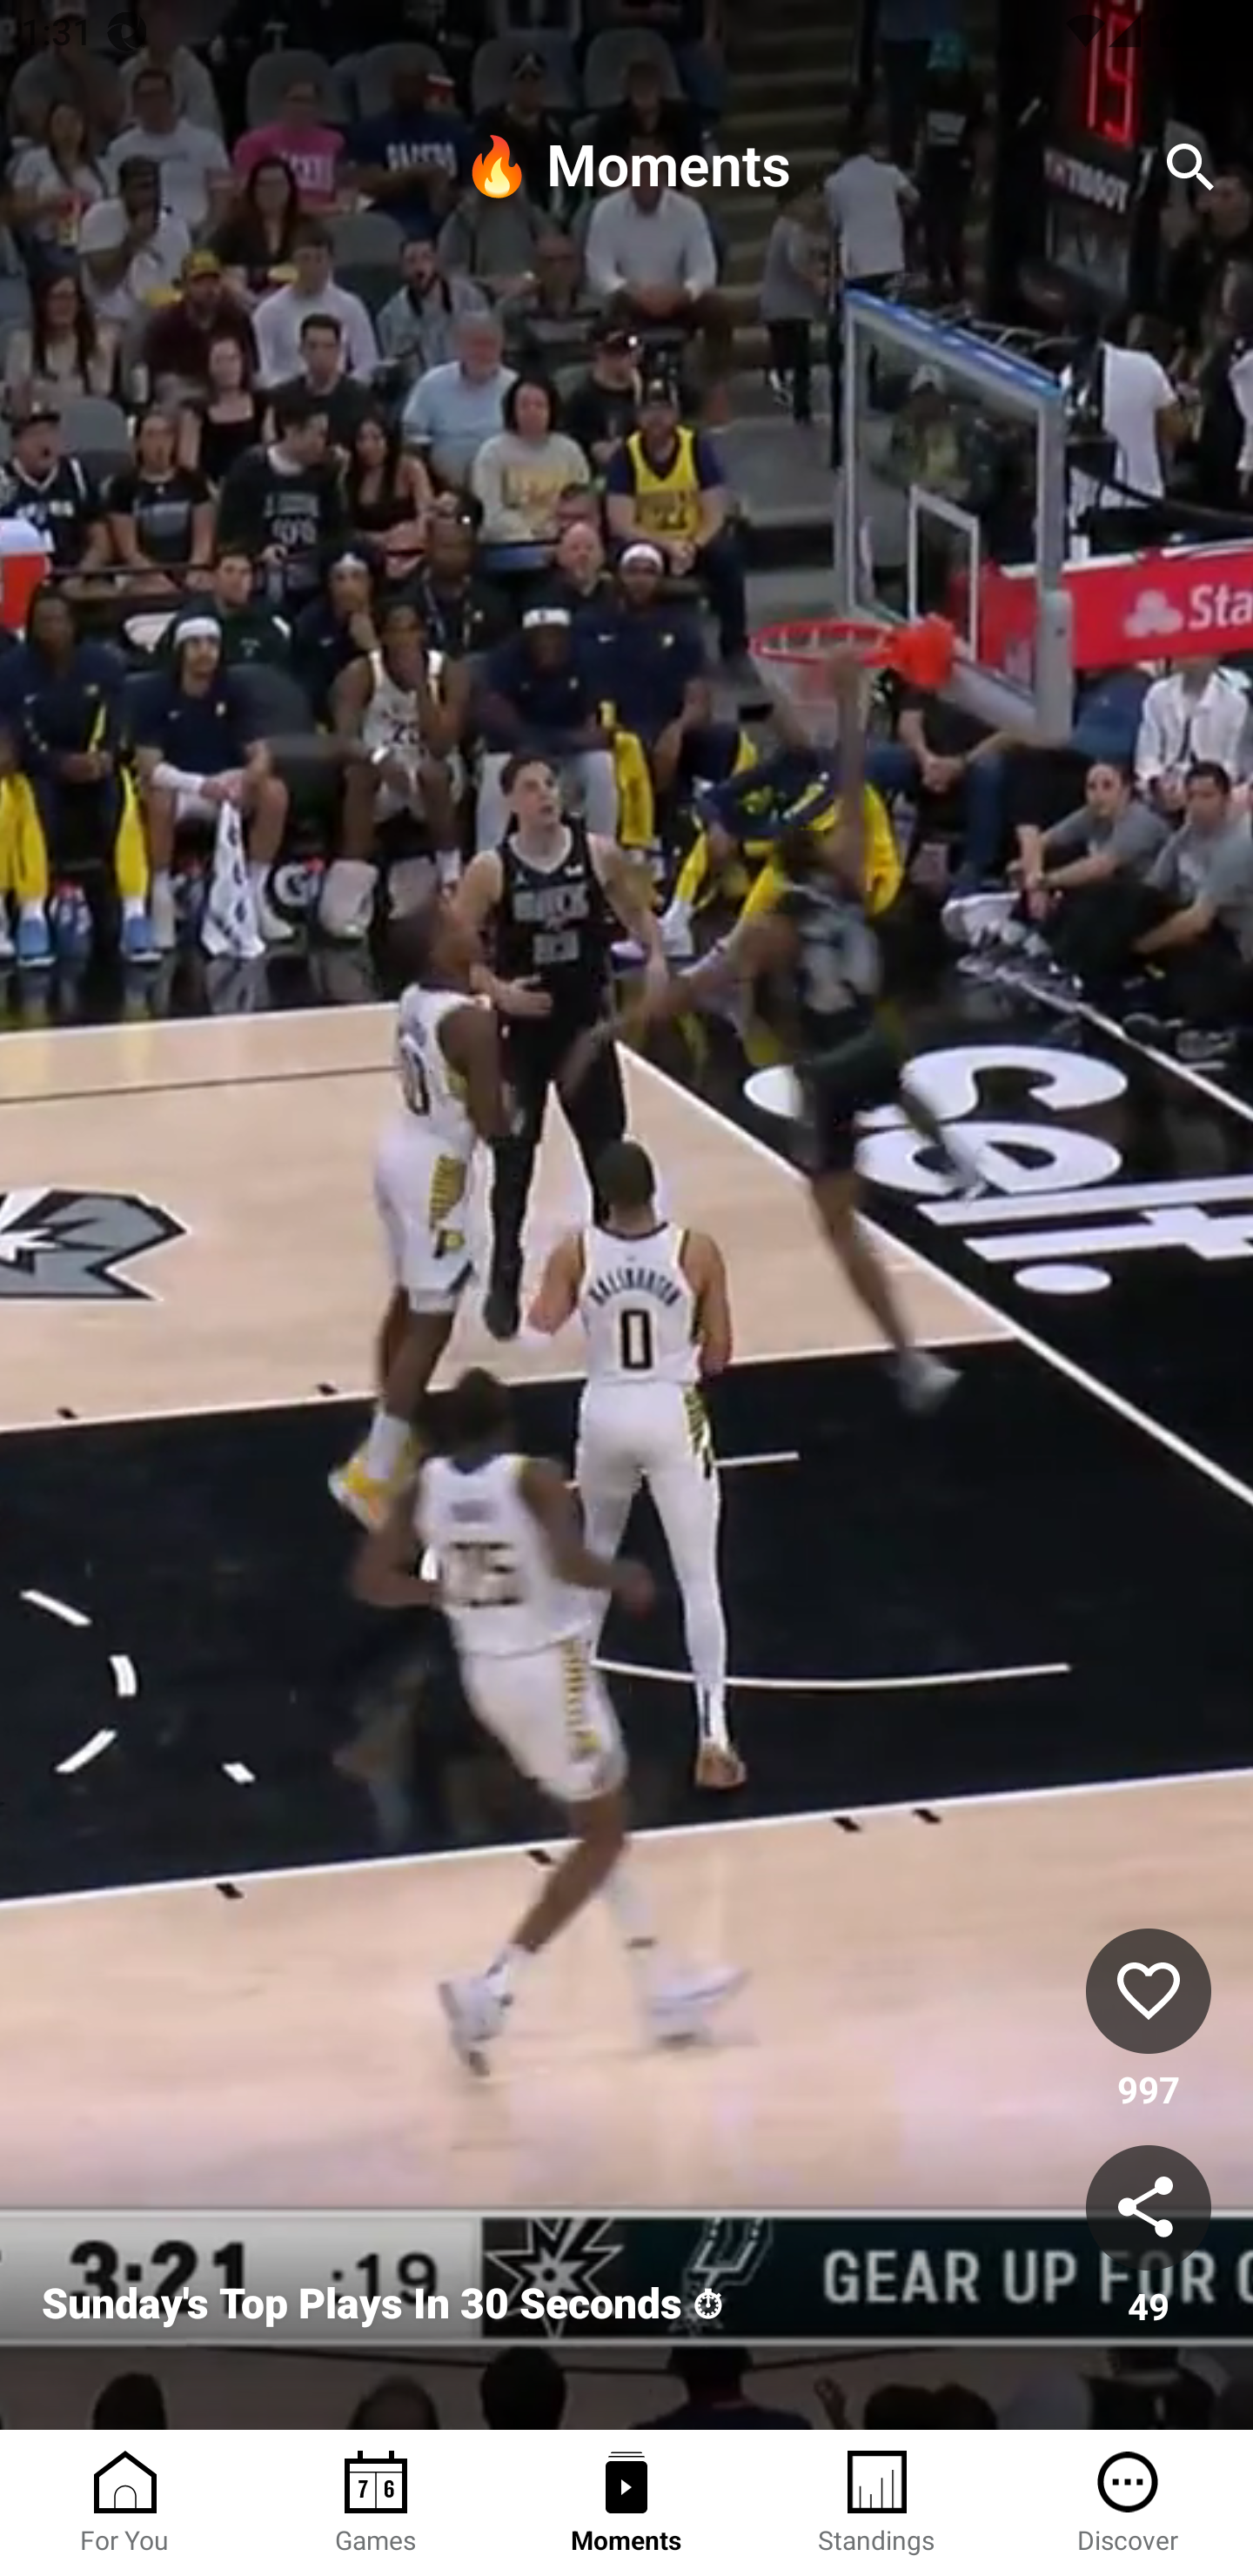 The width and height of the screenshot is (1253, 2576). Describe the element at coordinates (1149, 2023) in the screenshot. I see `like 997 997 Likes` at that location.